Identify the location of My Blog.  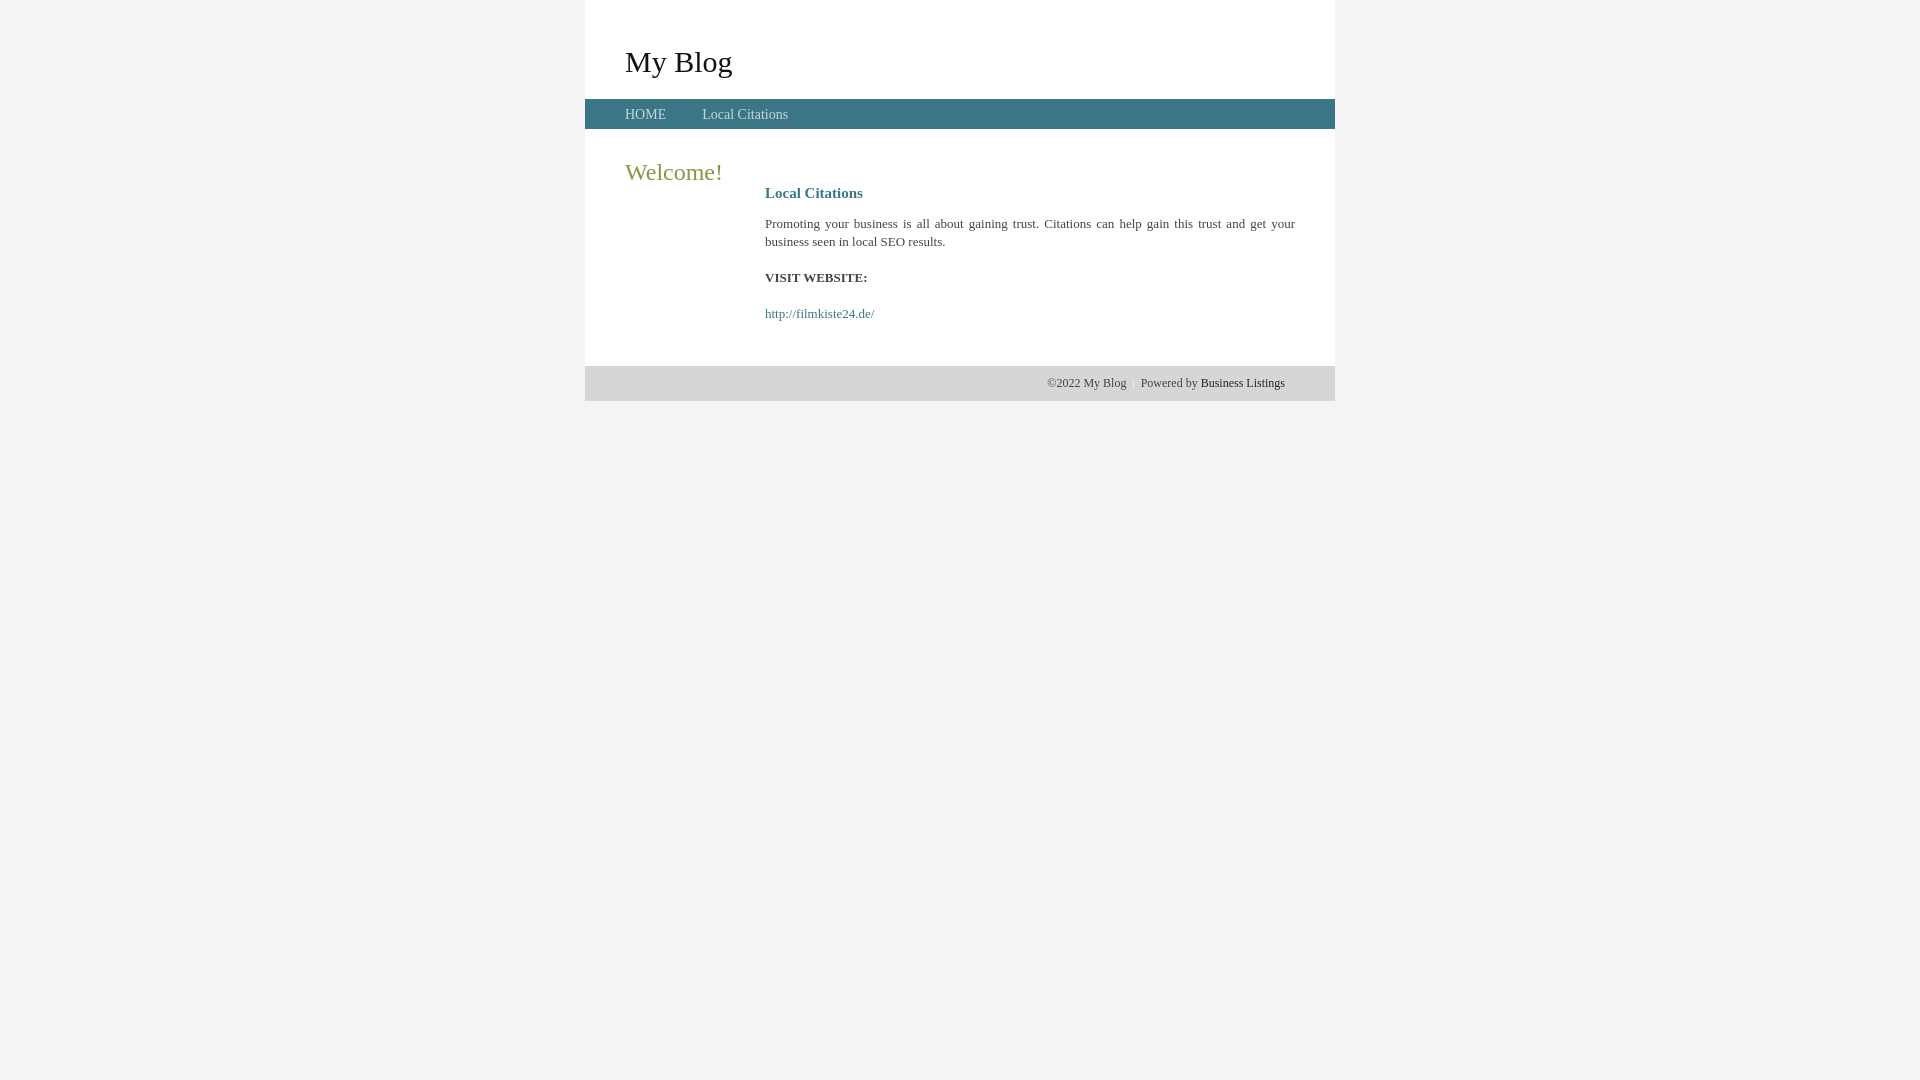
(679, 61).